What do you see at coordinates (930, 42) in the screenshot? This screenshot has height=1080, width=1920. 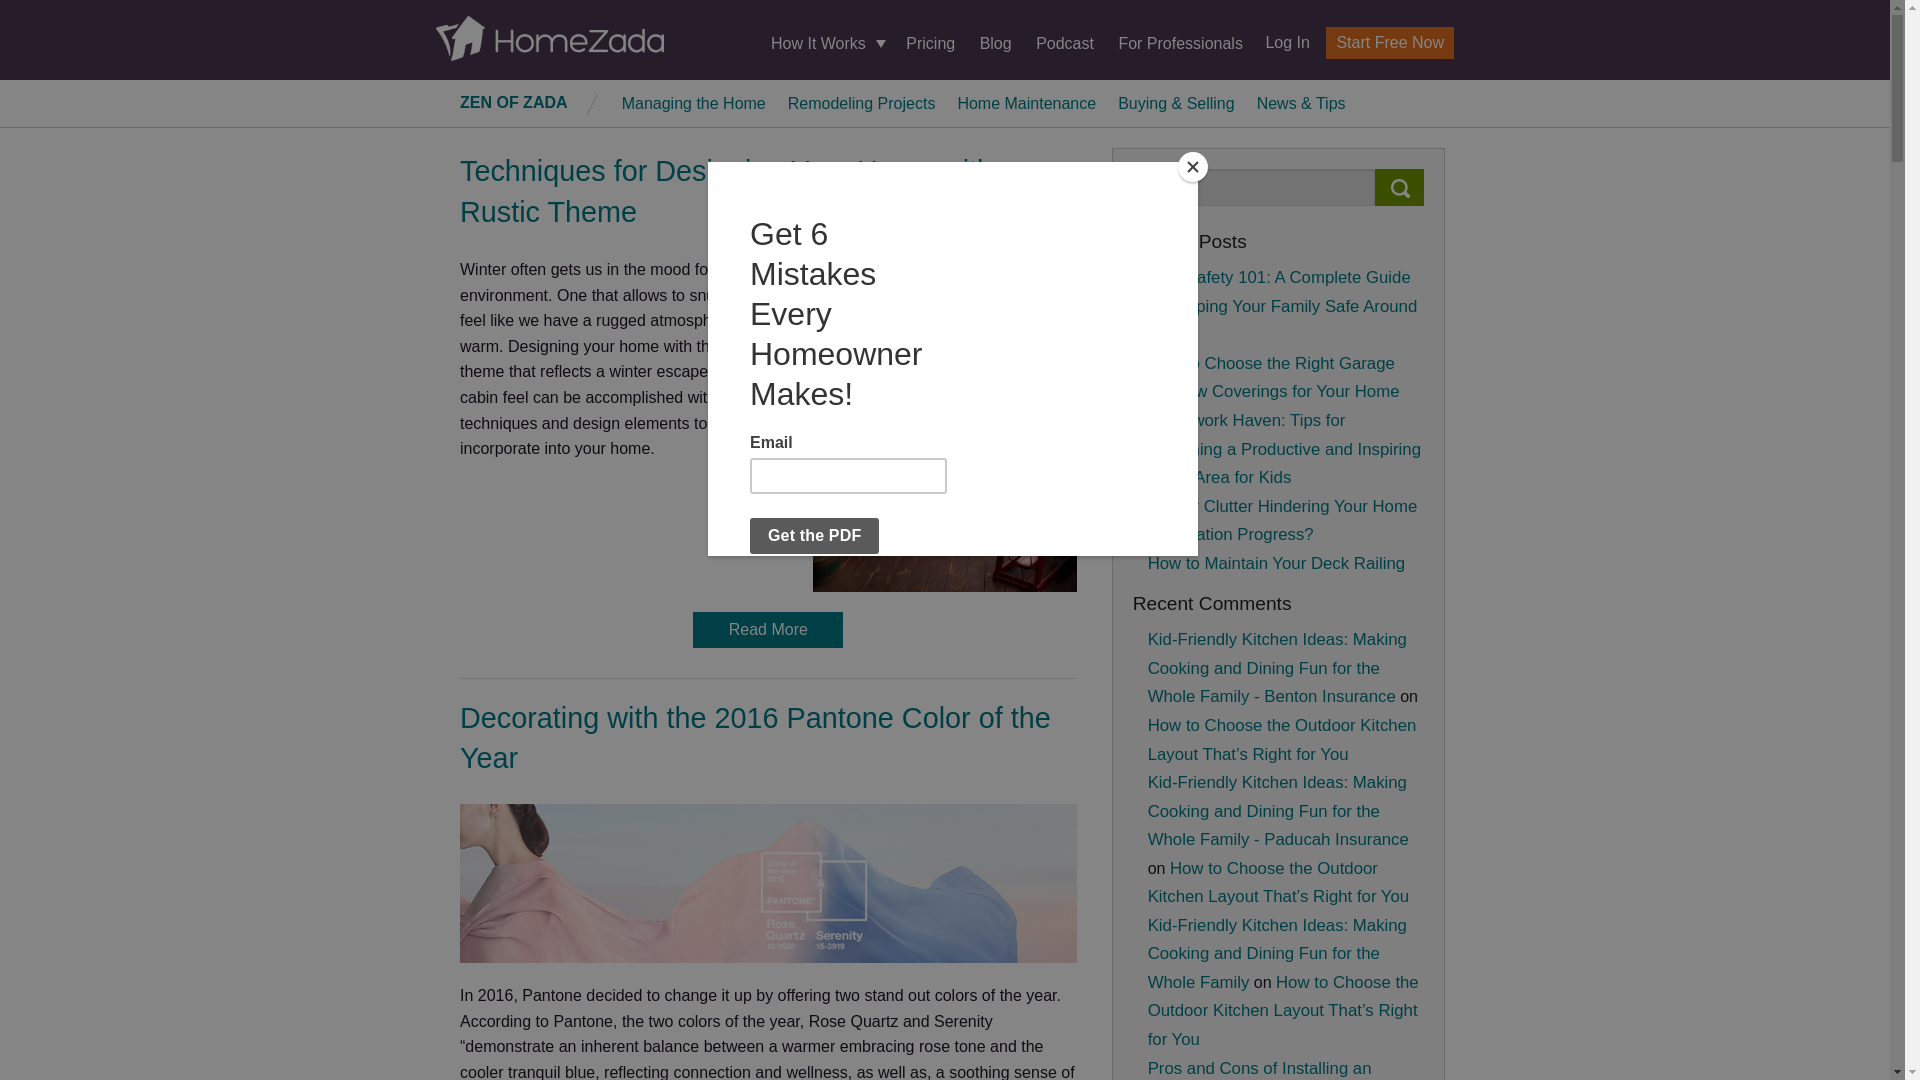 I see `Pricing` at bounding box center [930, 42].